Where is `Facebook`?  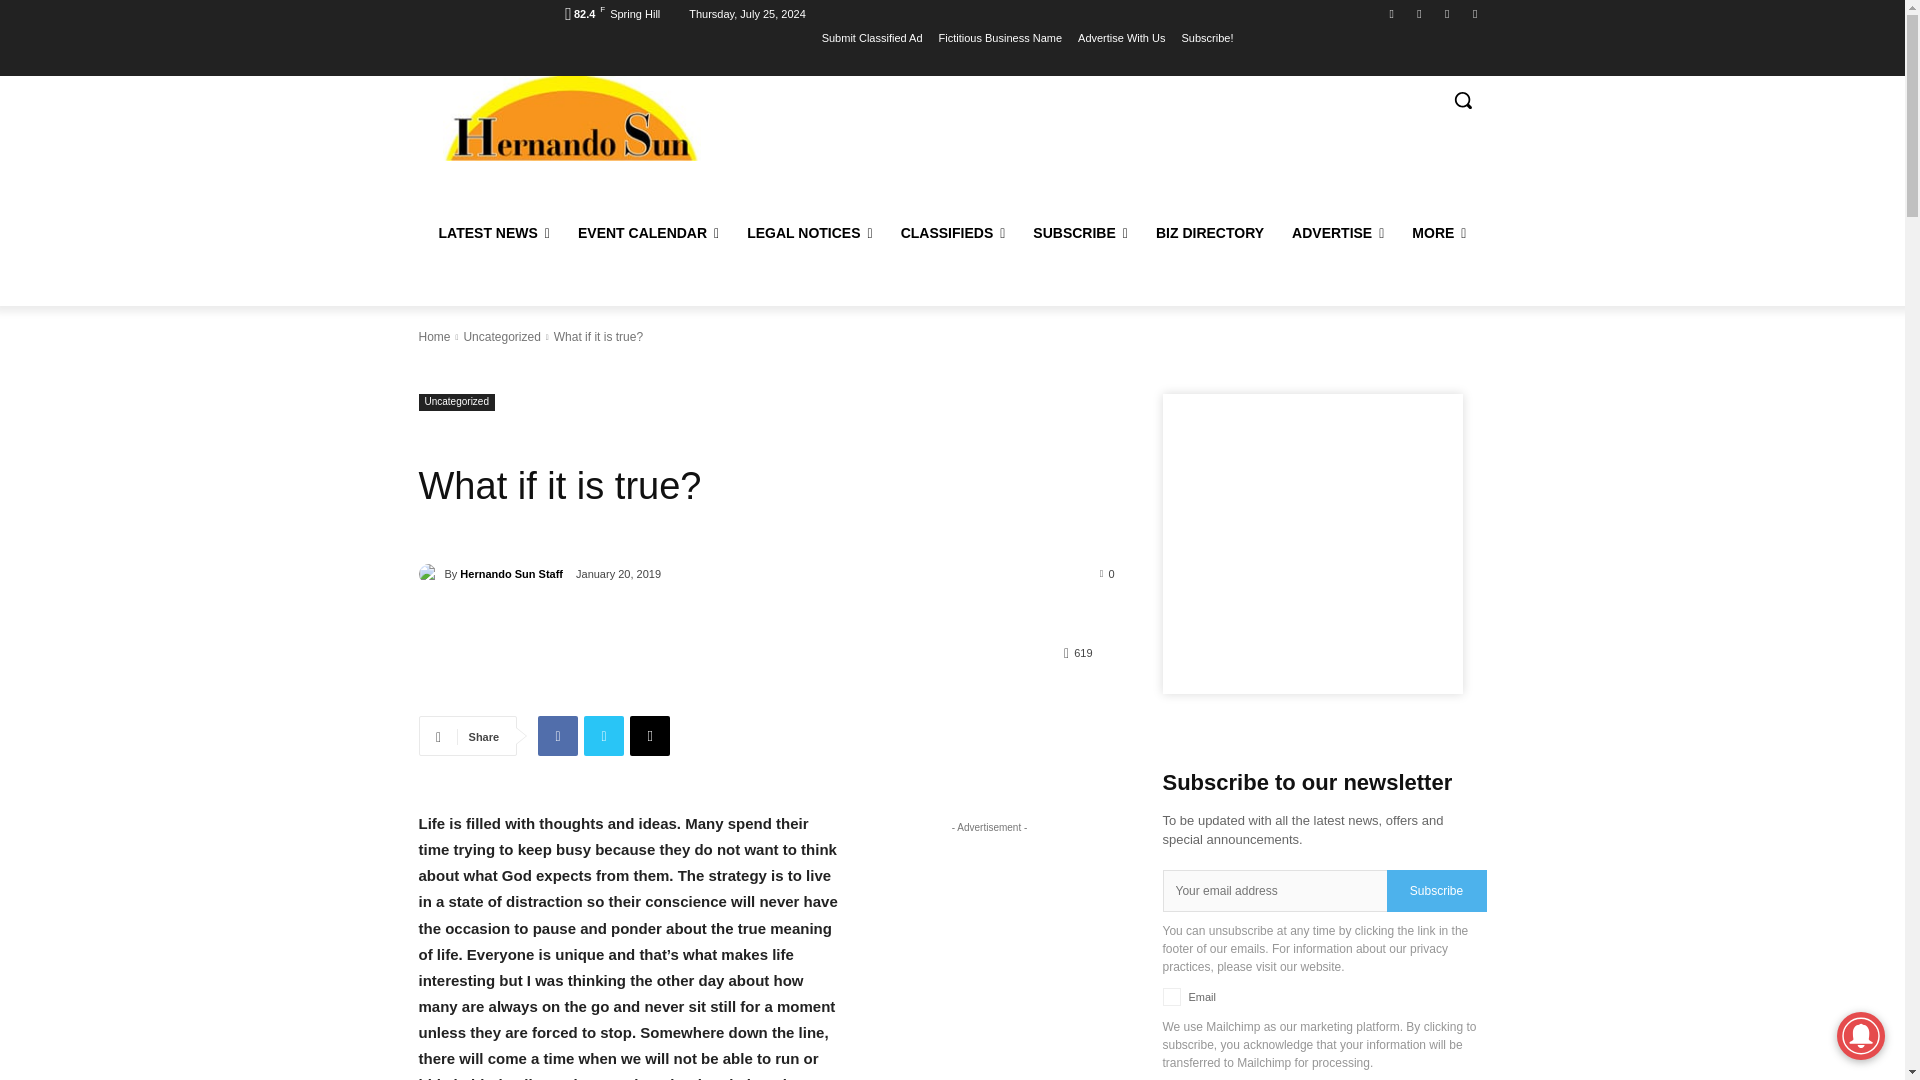 Facebook is located at coordinates (1392, 13).